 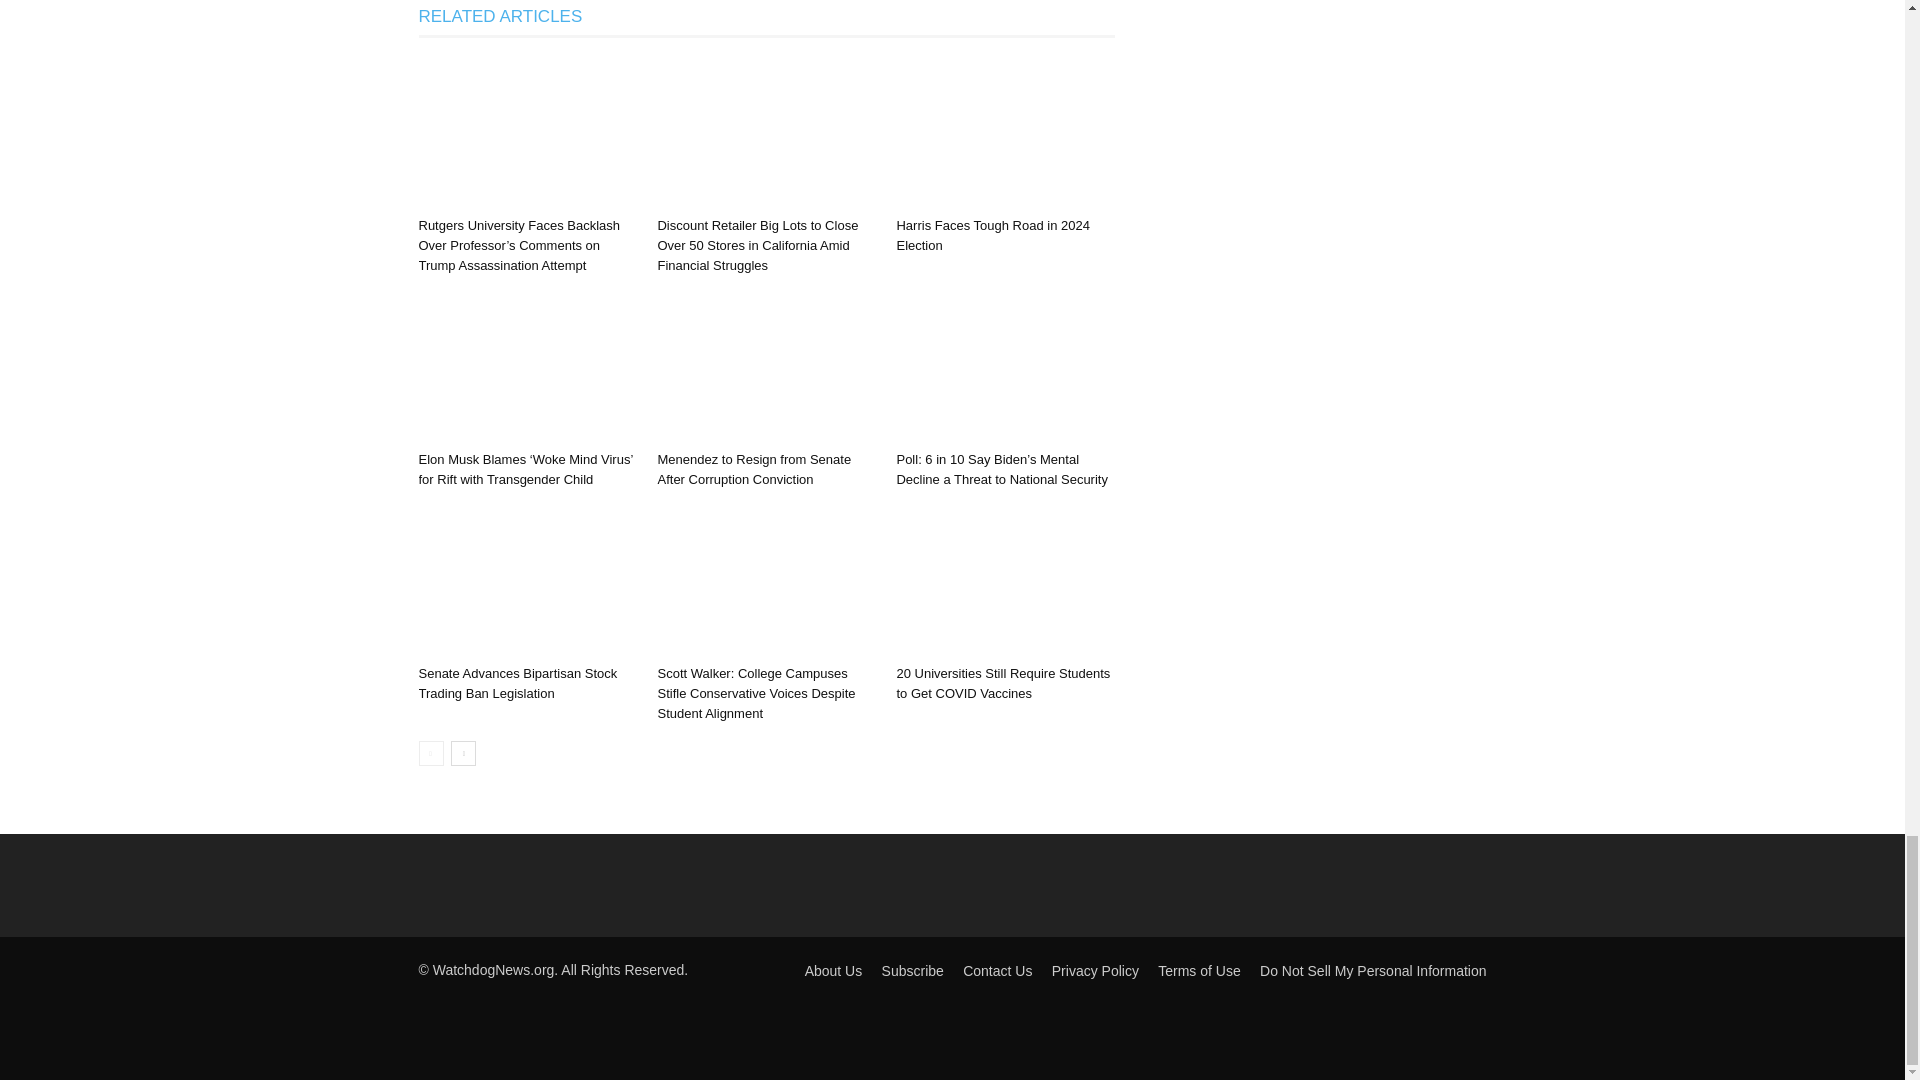 What do you see at coordinates (1004, 134) in the screenshot?
I see `Harris Faces Tough Road in 2024 Election` at bounding box center [1004, 134].